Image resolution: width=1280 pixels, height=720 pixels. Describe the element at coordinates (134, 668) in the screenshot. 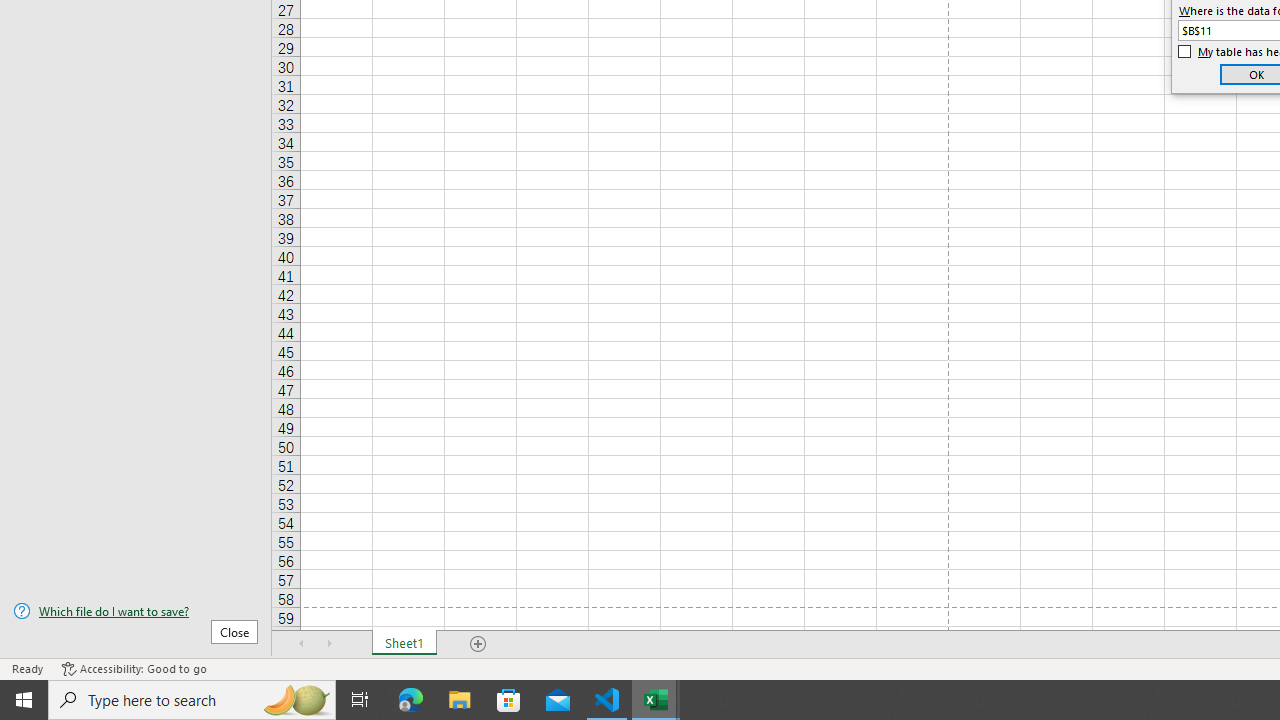

I see `Accessibility Checker Accessibility: Good to go` at that location.